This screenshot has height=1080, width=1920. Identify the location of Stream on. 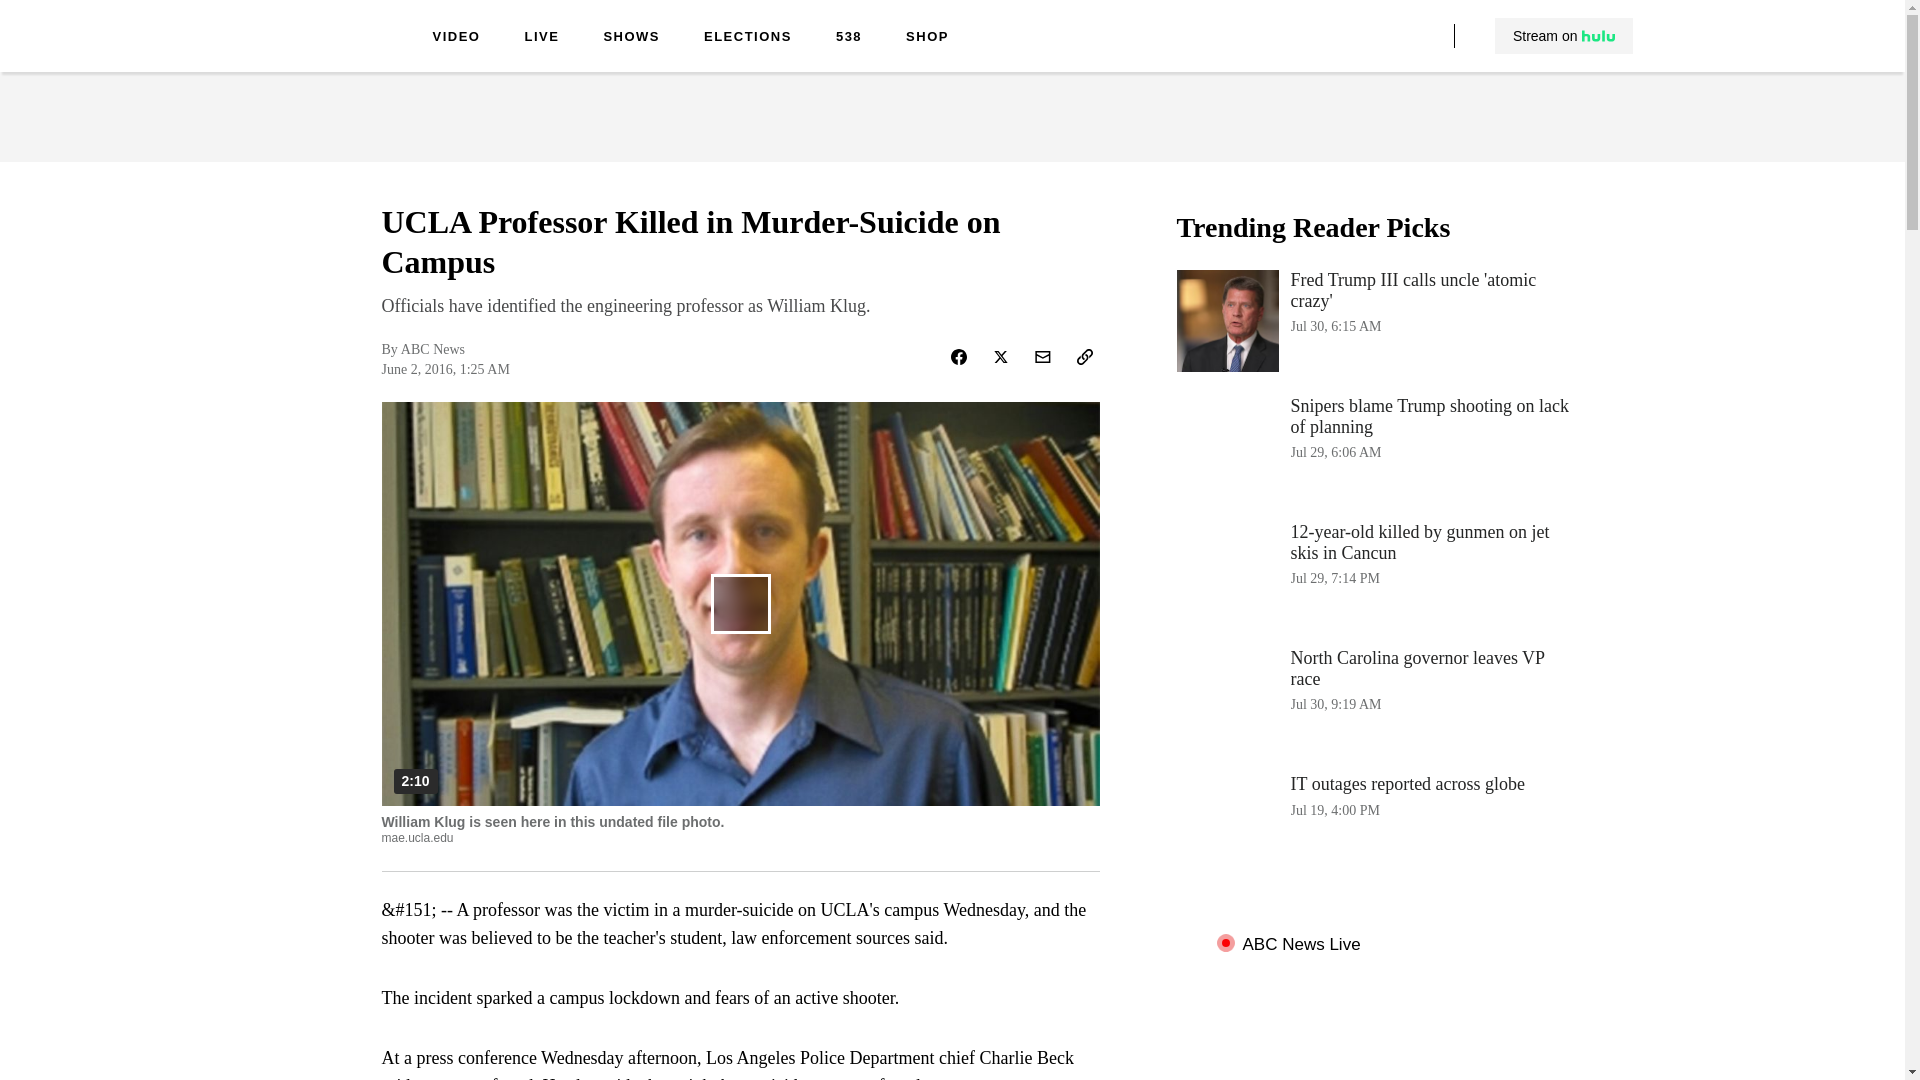
(1563, 36).